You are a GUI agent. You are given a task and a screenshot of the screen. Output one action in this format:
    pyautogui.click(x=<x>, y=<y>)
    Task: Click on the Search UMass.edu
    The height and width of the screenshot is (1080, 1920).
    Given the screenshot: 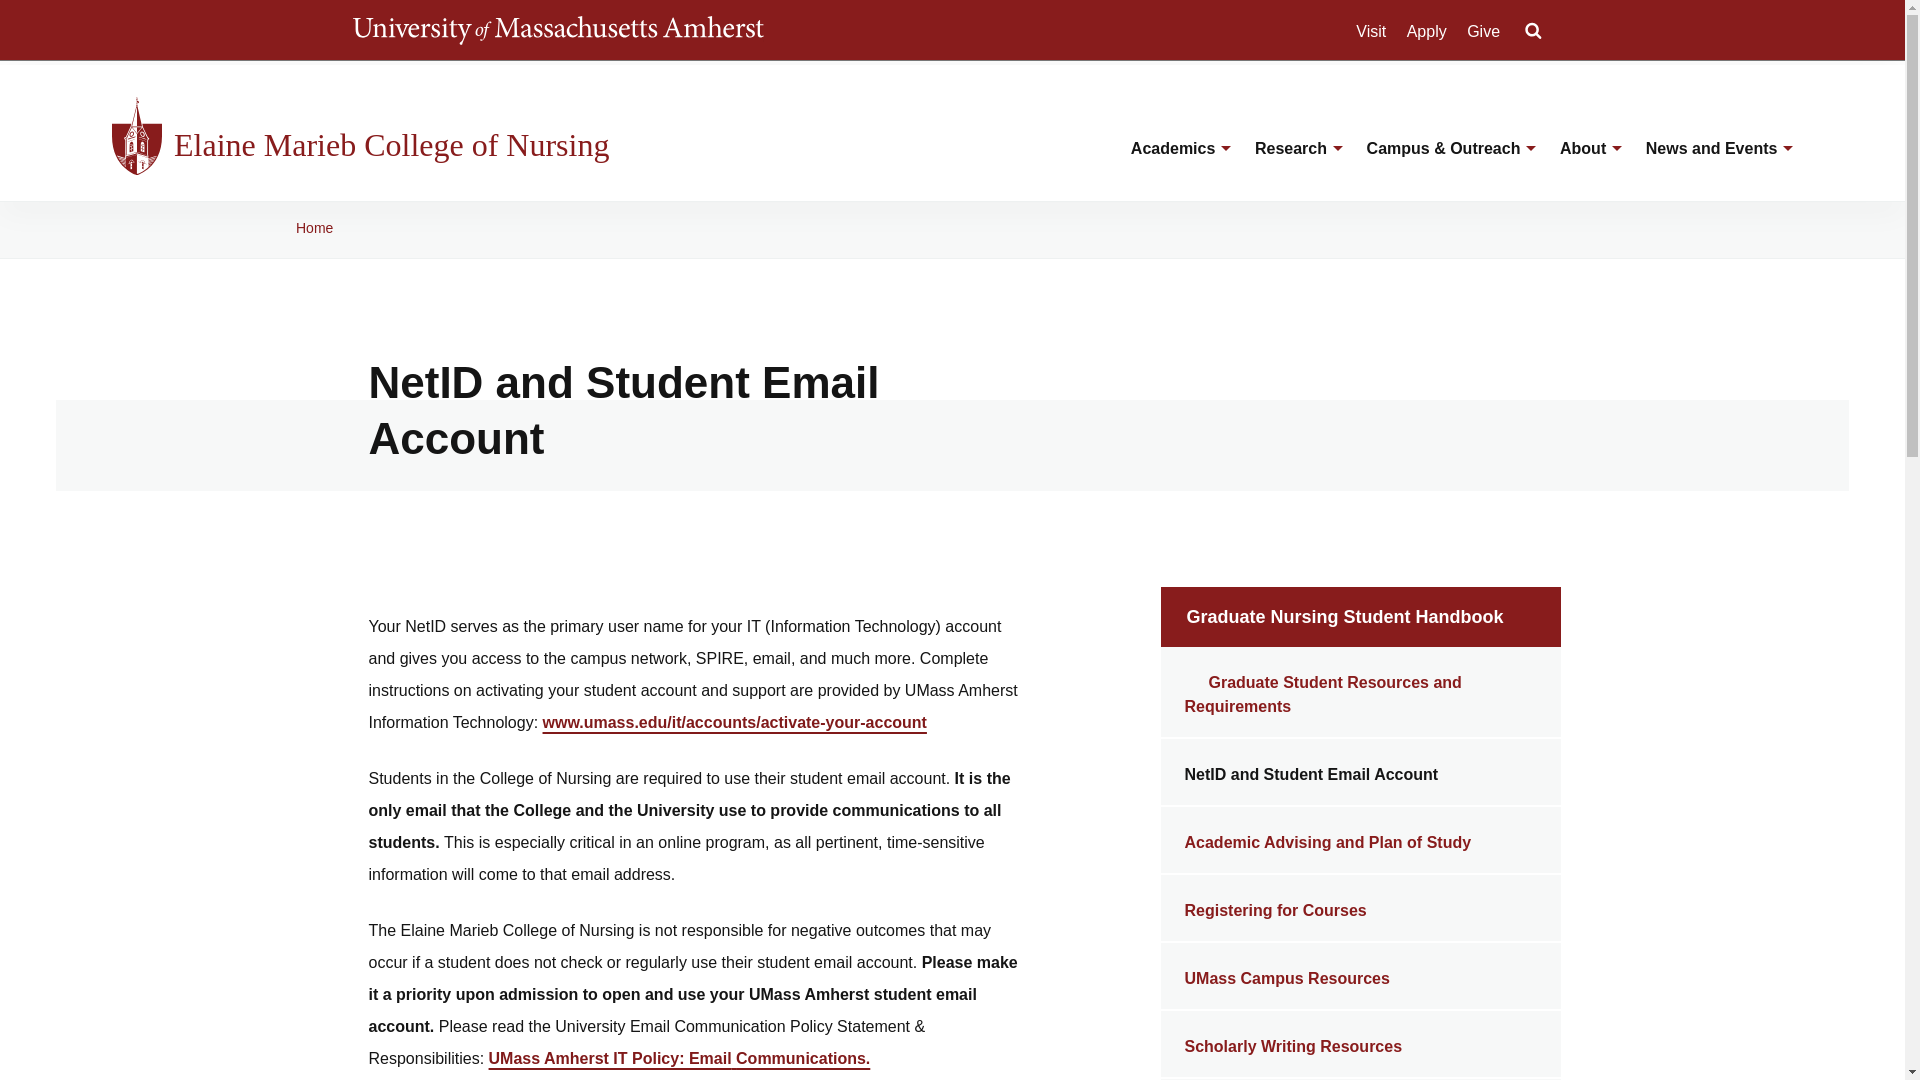 What is the action you would take?
    pyautogui.click(x=1532, y=31)
    